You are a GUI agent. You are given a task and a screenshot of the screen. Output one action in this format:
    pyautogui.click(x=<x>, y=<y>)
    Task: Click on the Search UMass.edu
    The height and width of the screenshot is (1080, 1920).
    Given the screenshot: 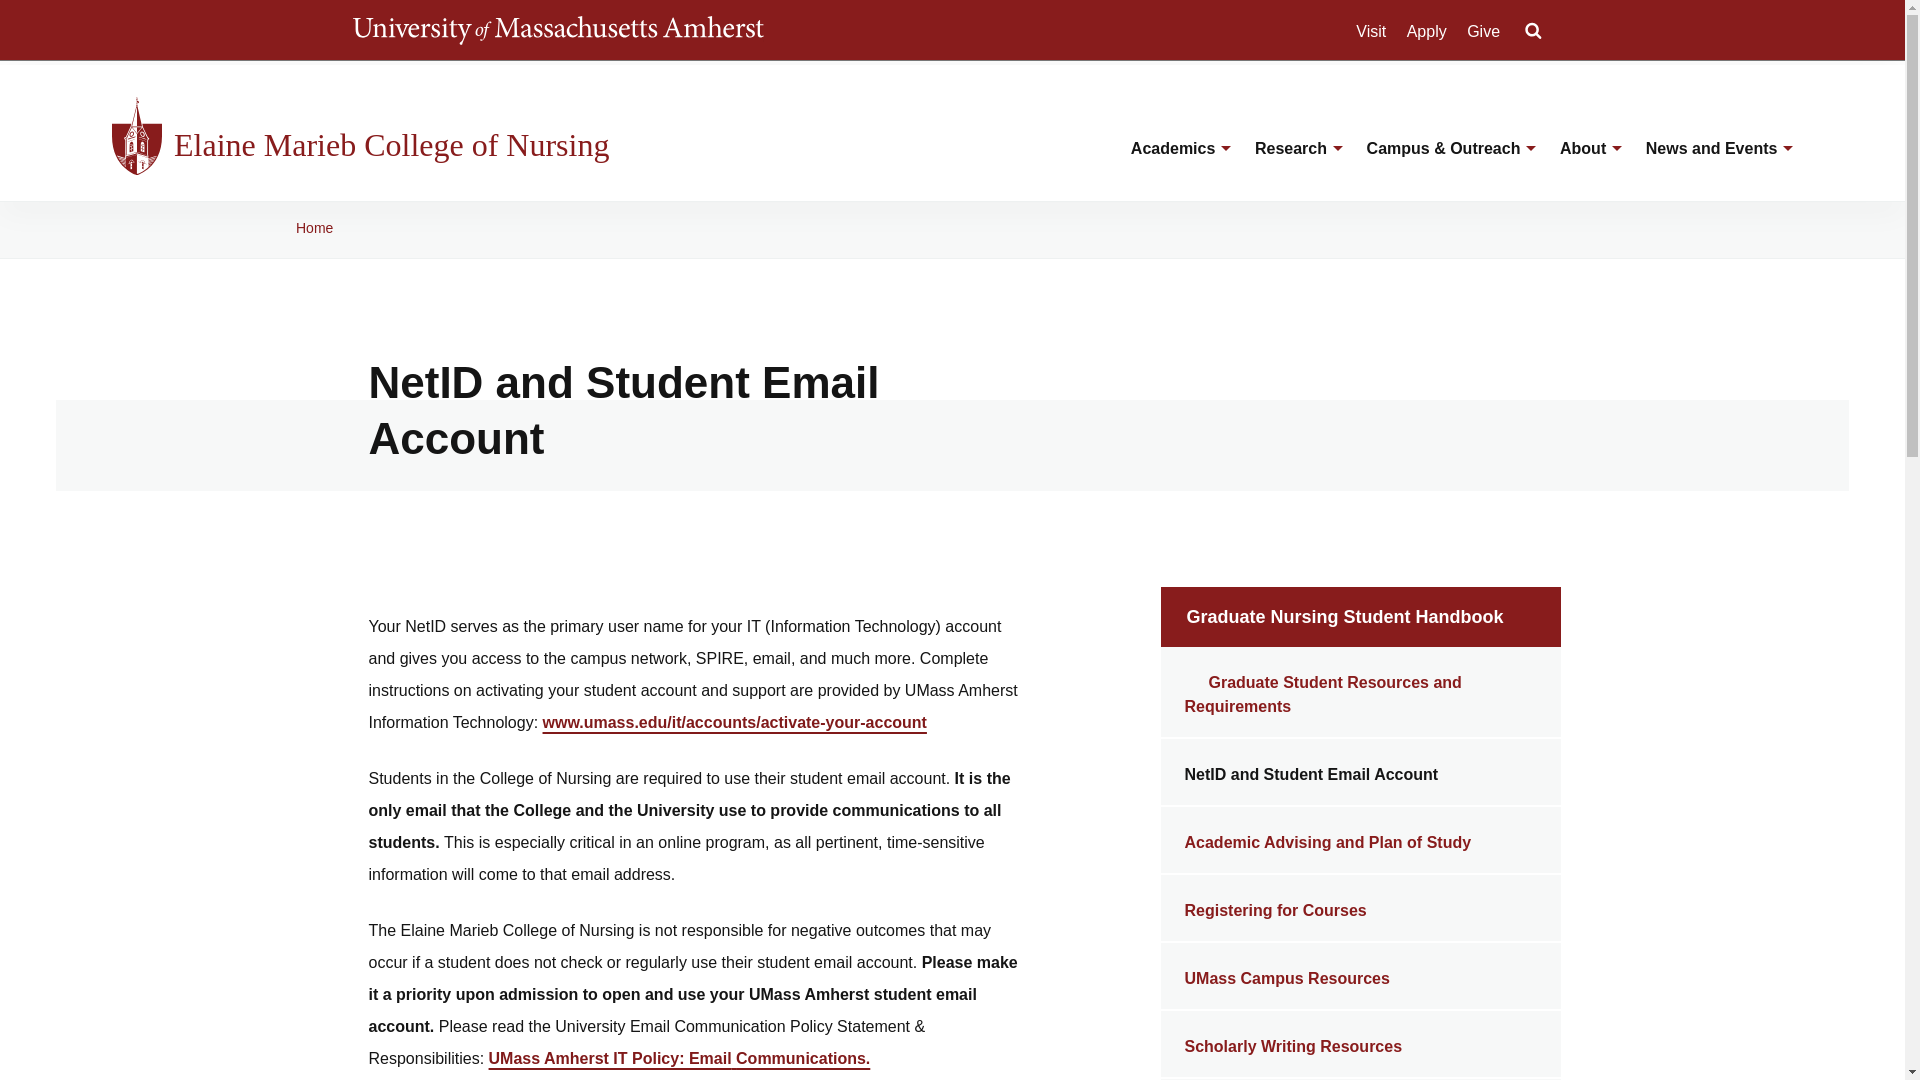 What is the action you would take?
    pyautogui.click(x=1532, y=31)
    